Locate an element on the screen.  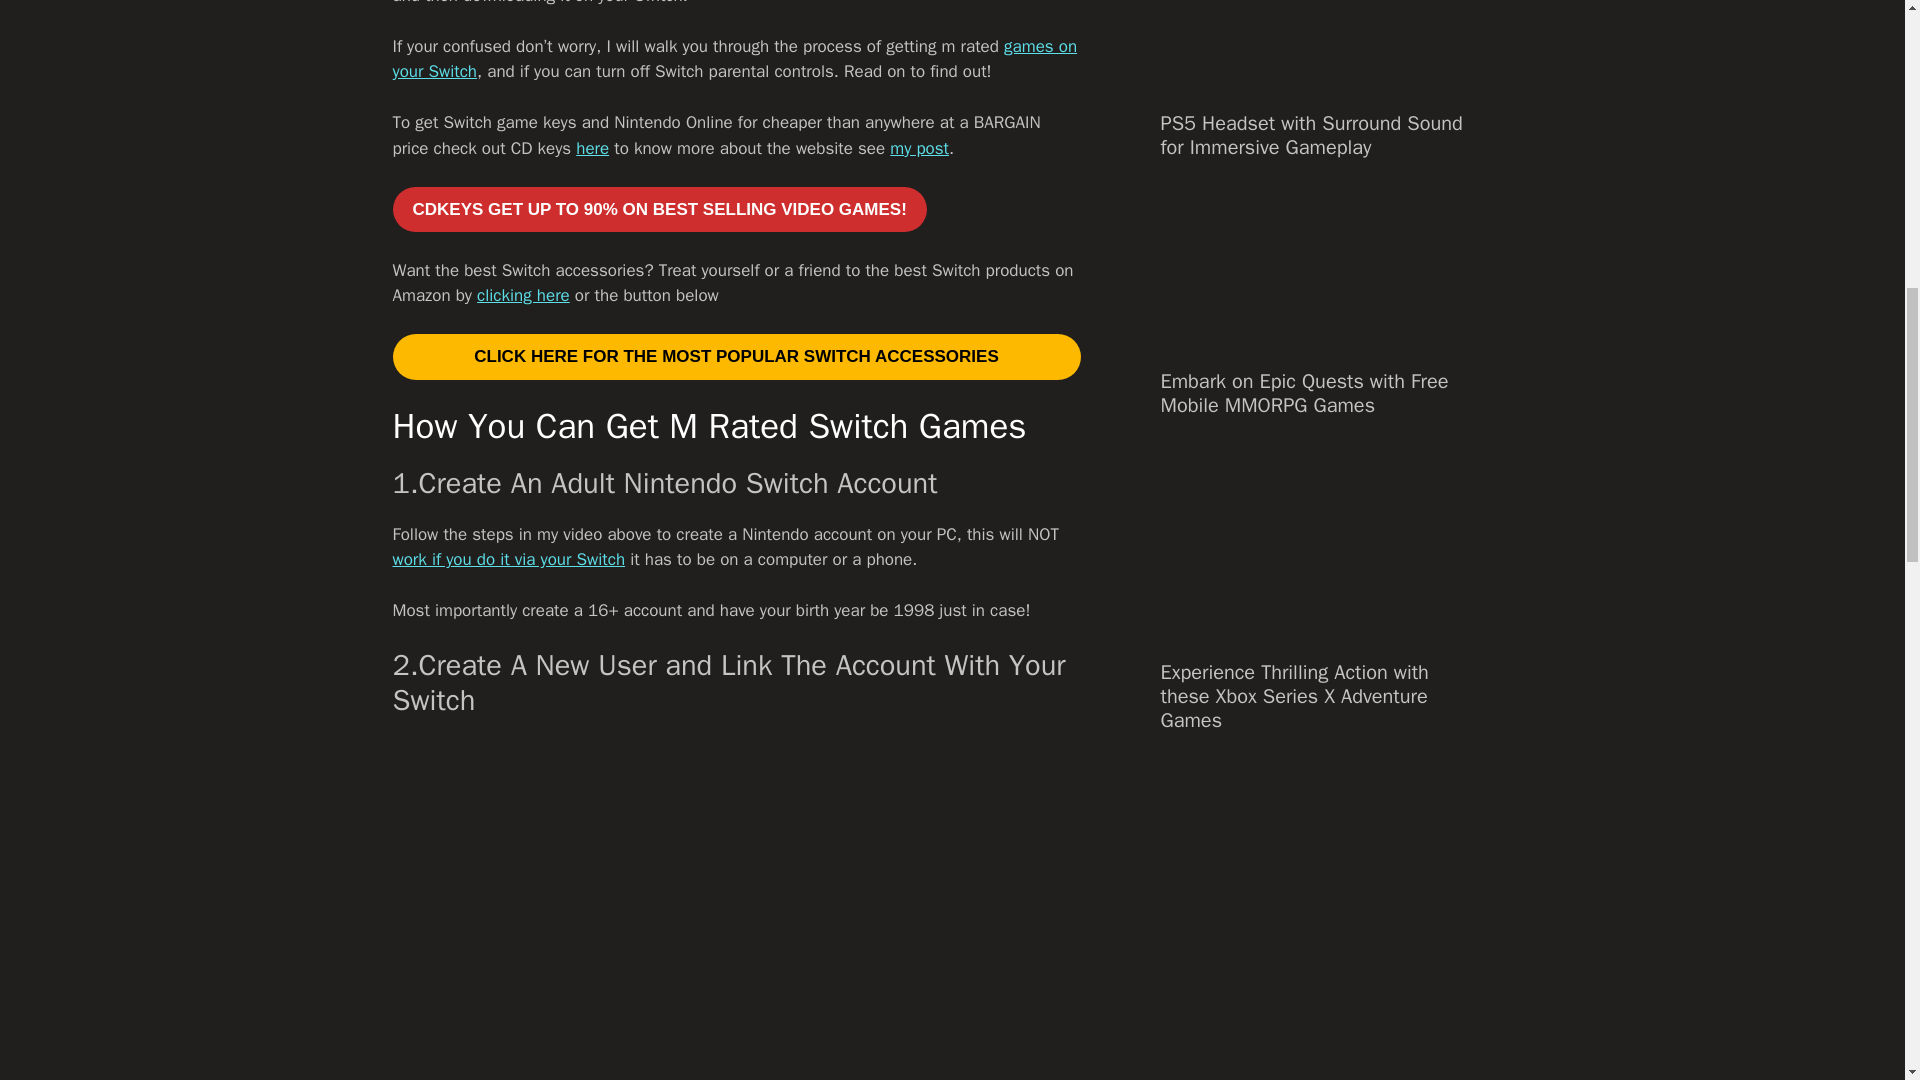
games on your Switch is located at coordinates (734, 59).